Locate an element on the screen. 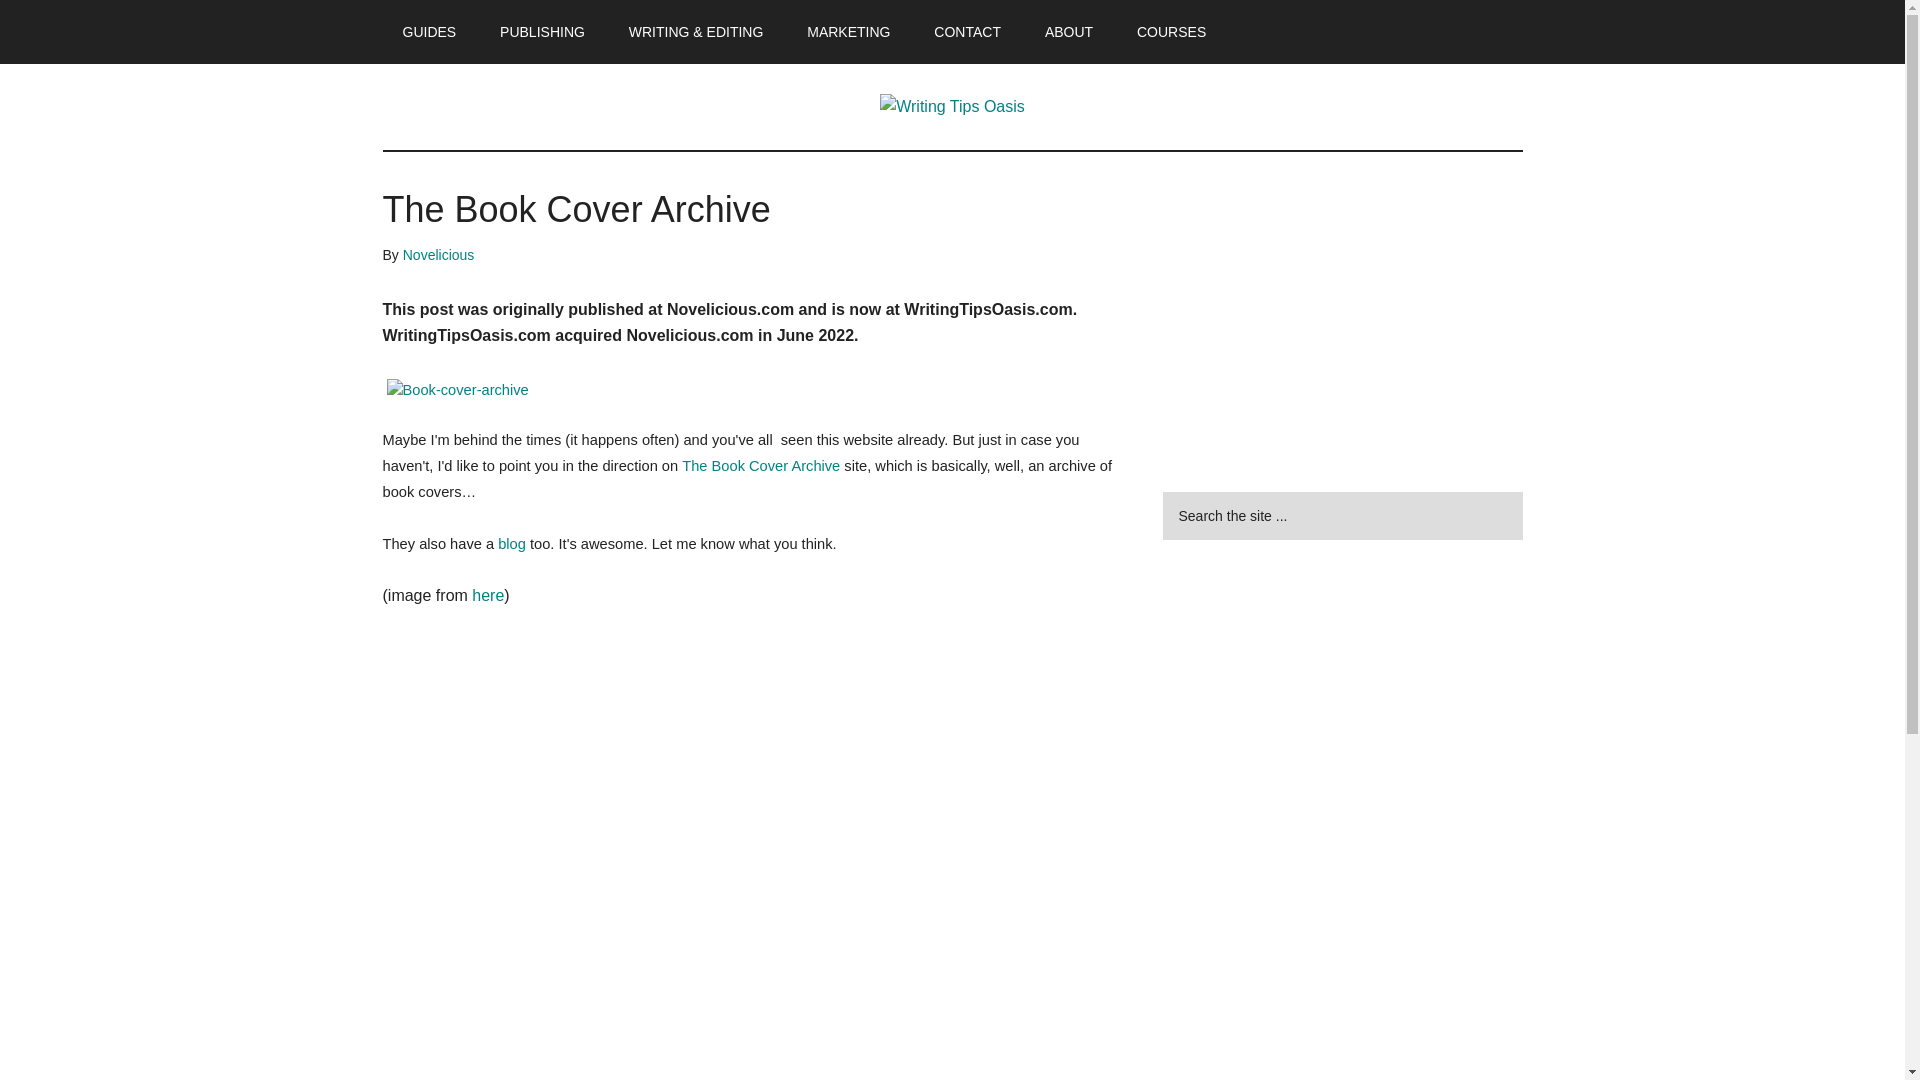  Novelicious is located at coordinates (438, 255).